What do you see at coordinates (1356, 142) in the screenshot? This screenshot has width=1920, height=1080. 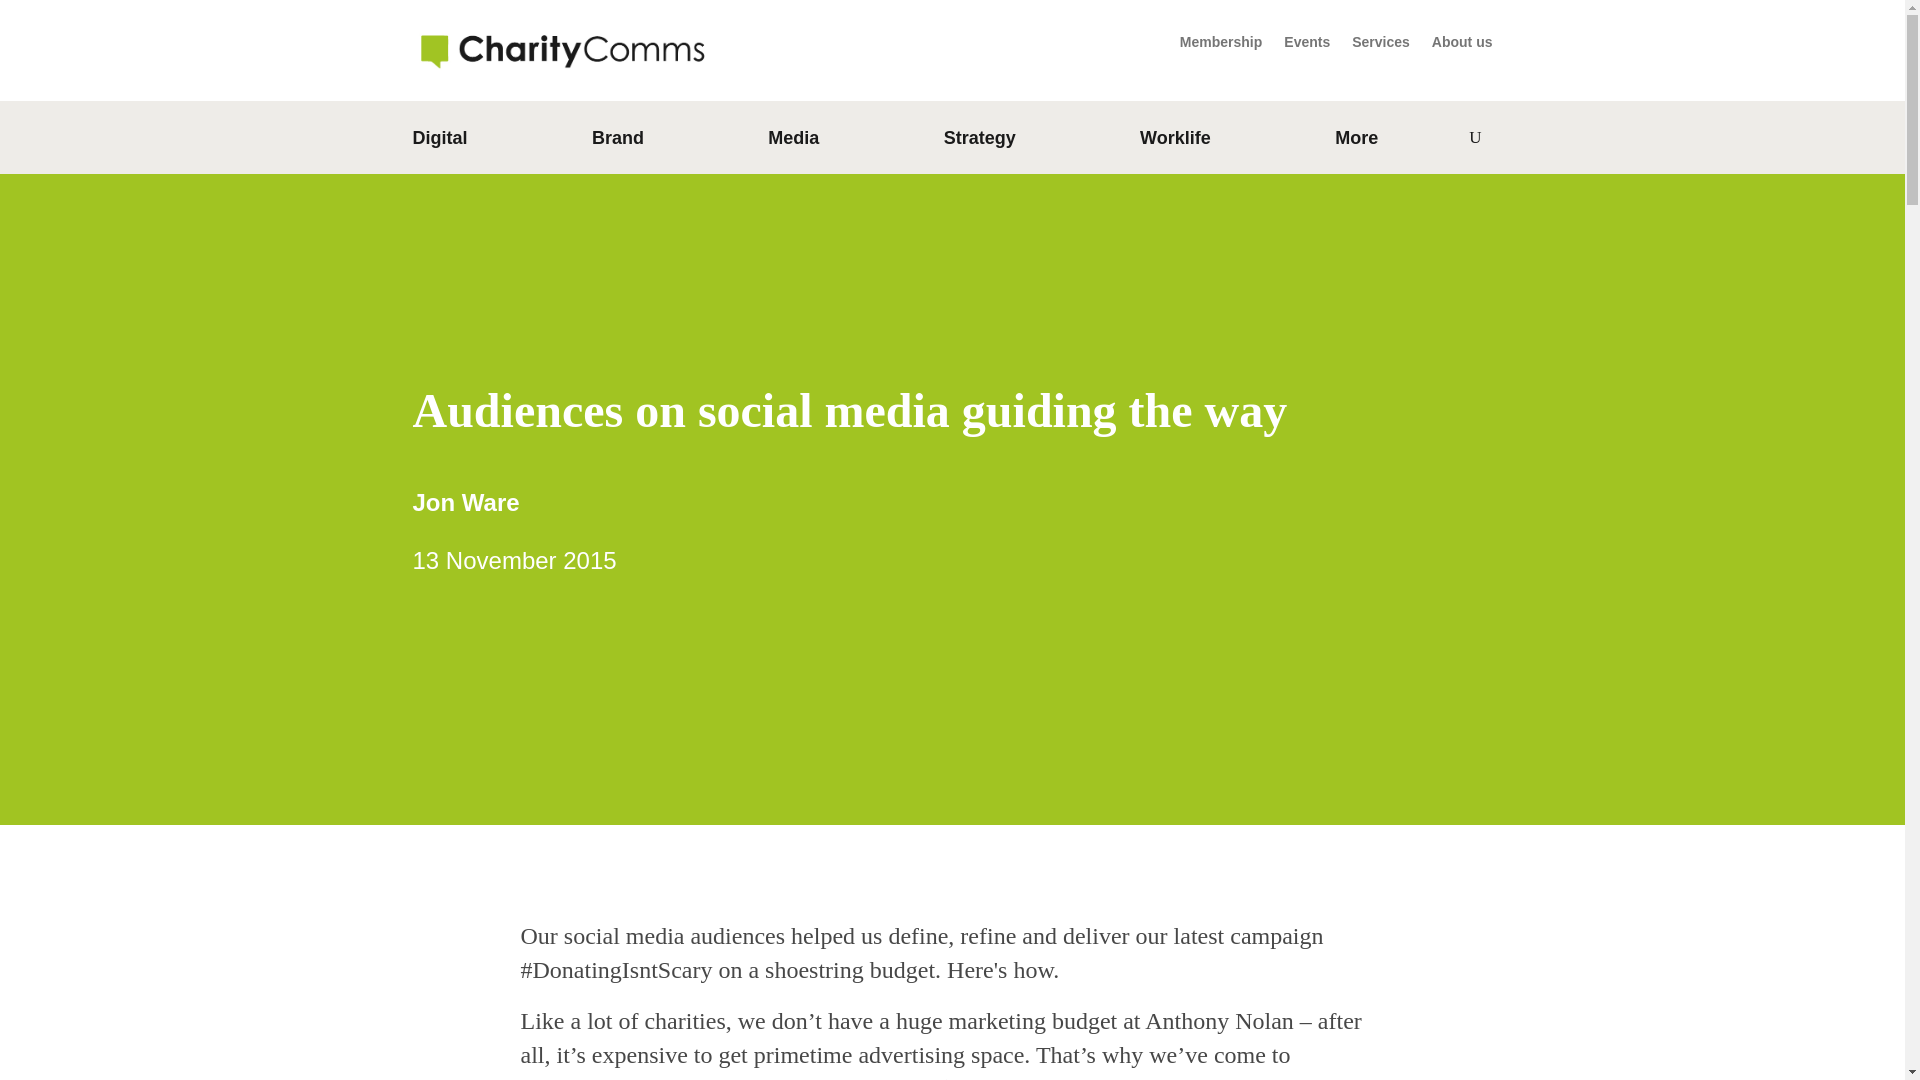 I see `More` at bounding box center [1356, 142].